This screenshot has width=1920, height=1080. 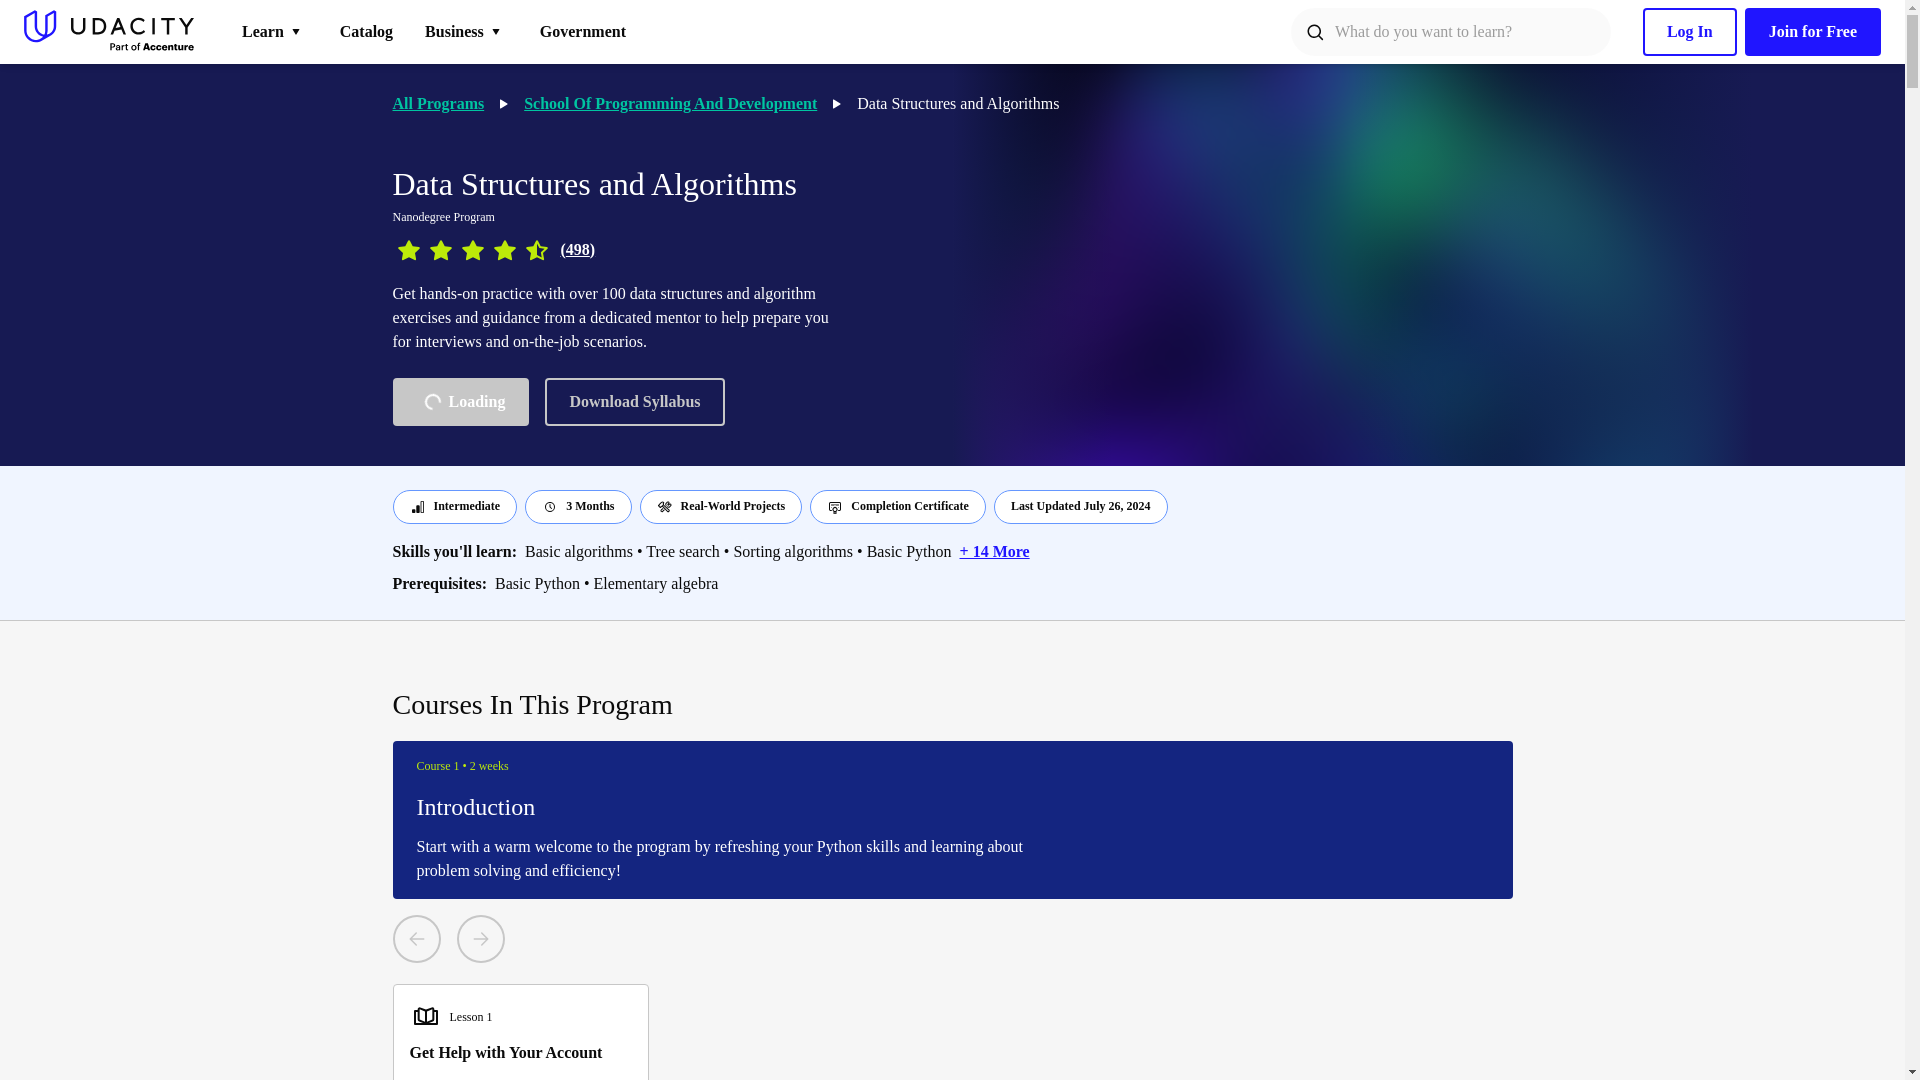 What do you see at coordinates (582, 32) in the screenshot?
I see `Log In` at bounding box center [582, 32].